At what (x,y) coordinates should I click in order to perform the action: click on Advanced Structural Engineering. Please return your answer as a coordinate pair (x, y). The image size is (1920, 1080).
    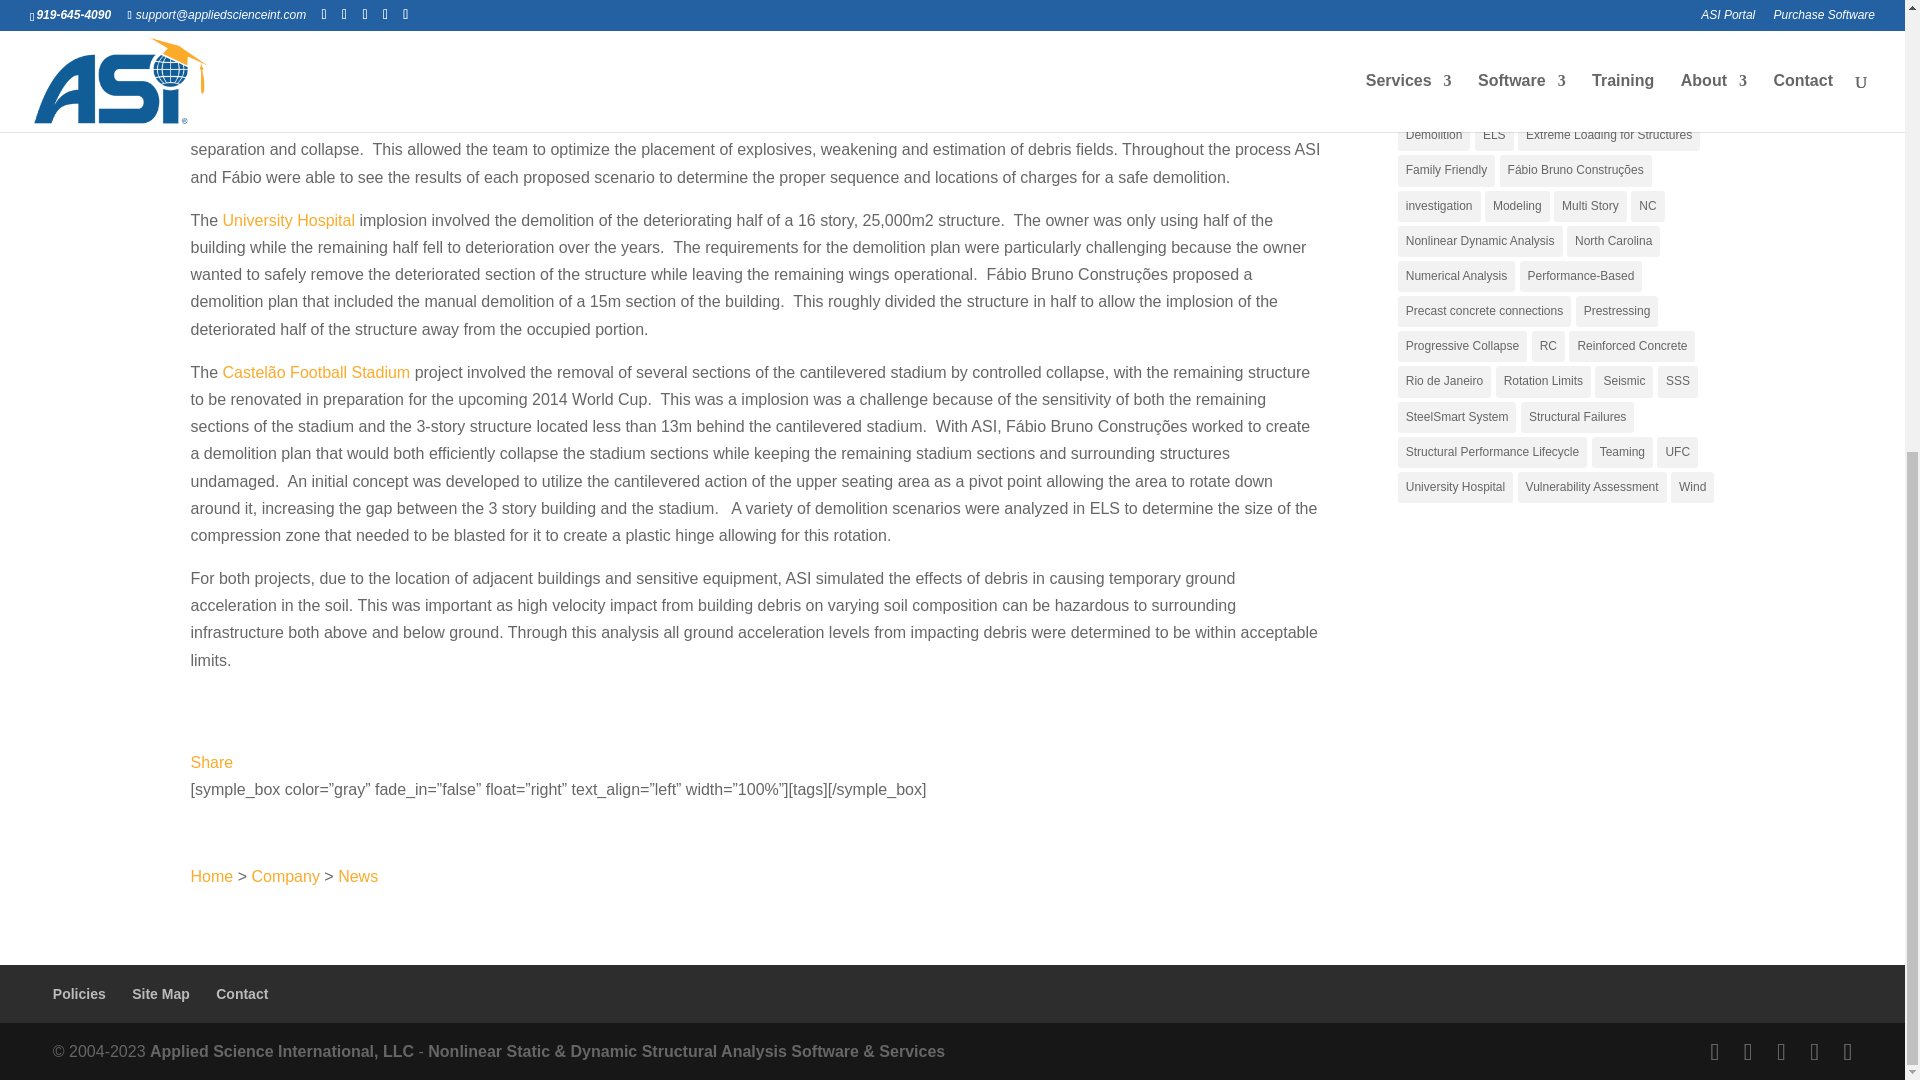
    Looking at the image, I should click on (282, 1051).